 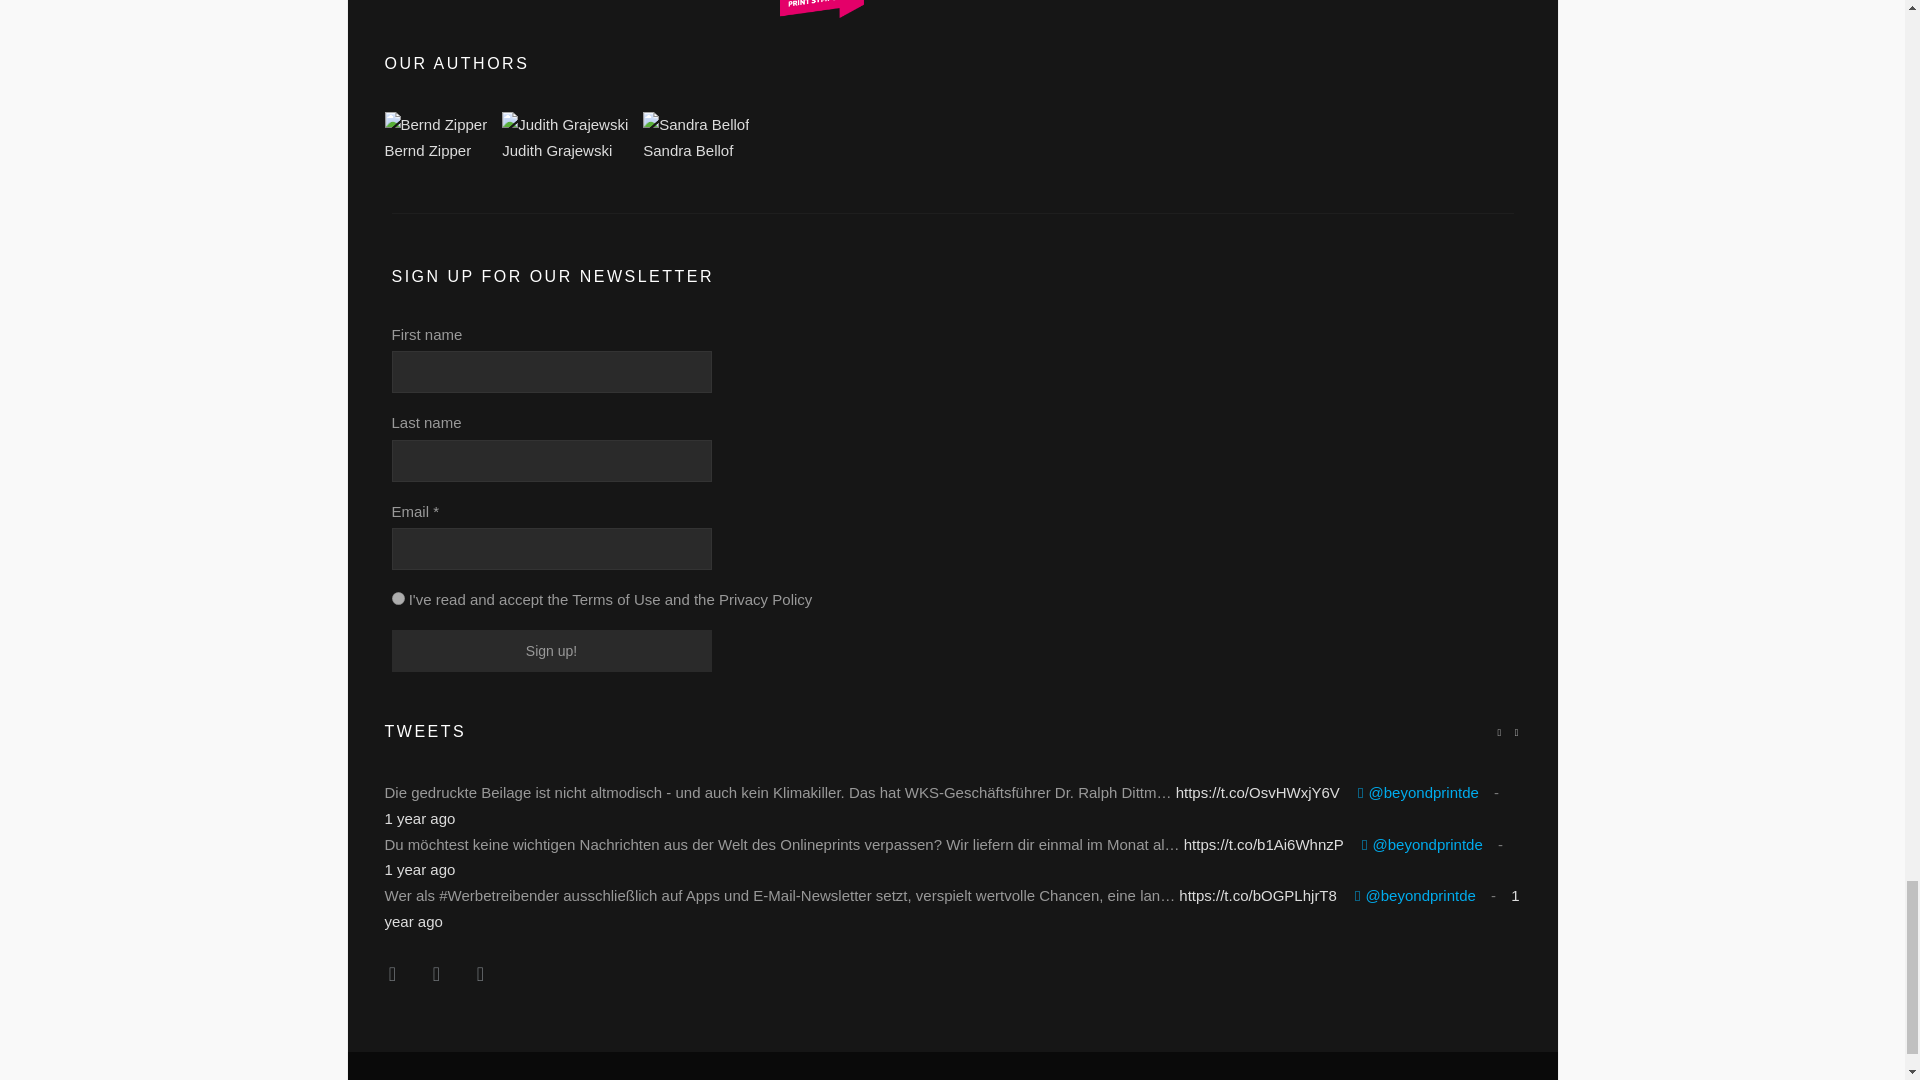 I want to click on I've read and accept the Terms of Use and the Privacy Policy, so click(x=398, y=598).